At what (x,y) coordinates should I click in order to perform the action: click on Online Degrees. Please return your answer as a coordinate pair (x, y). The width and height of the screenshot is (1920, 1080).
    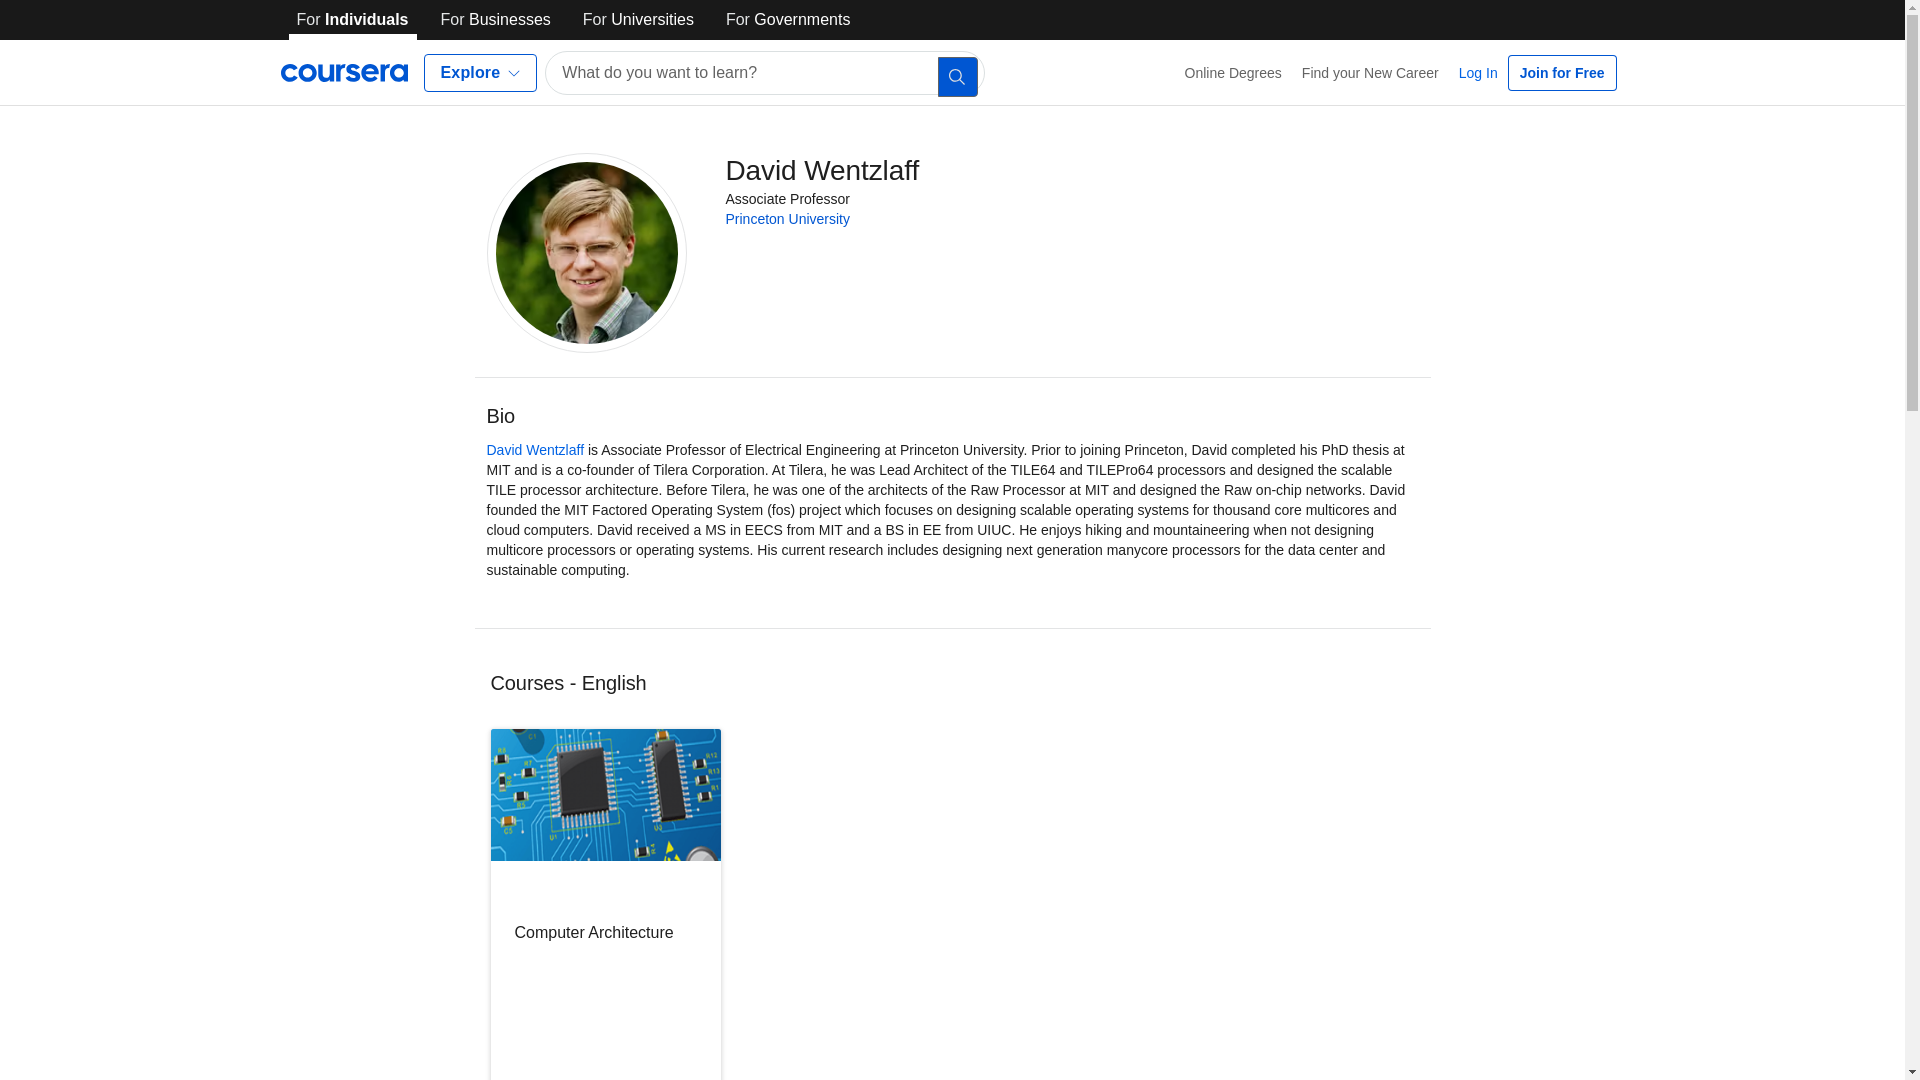
    Looking at the image, I should click on (1234, 72).